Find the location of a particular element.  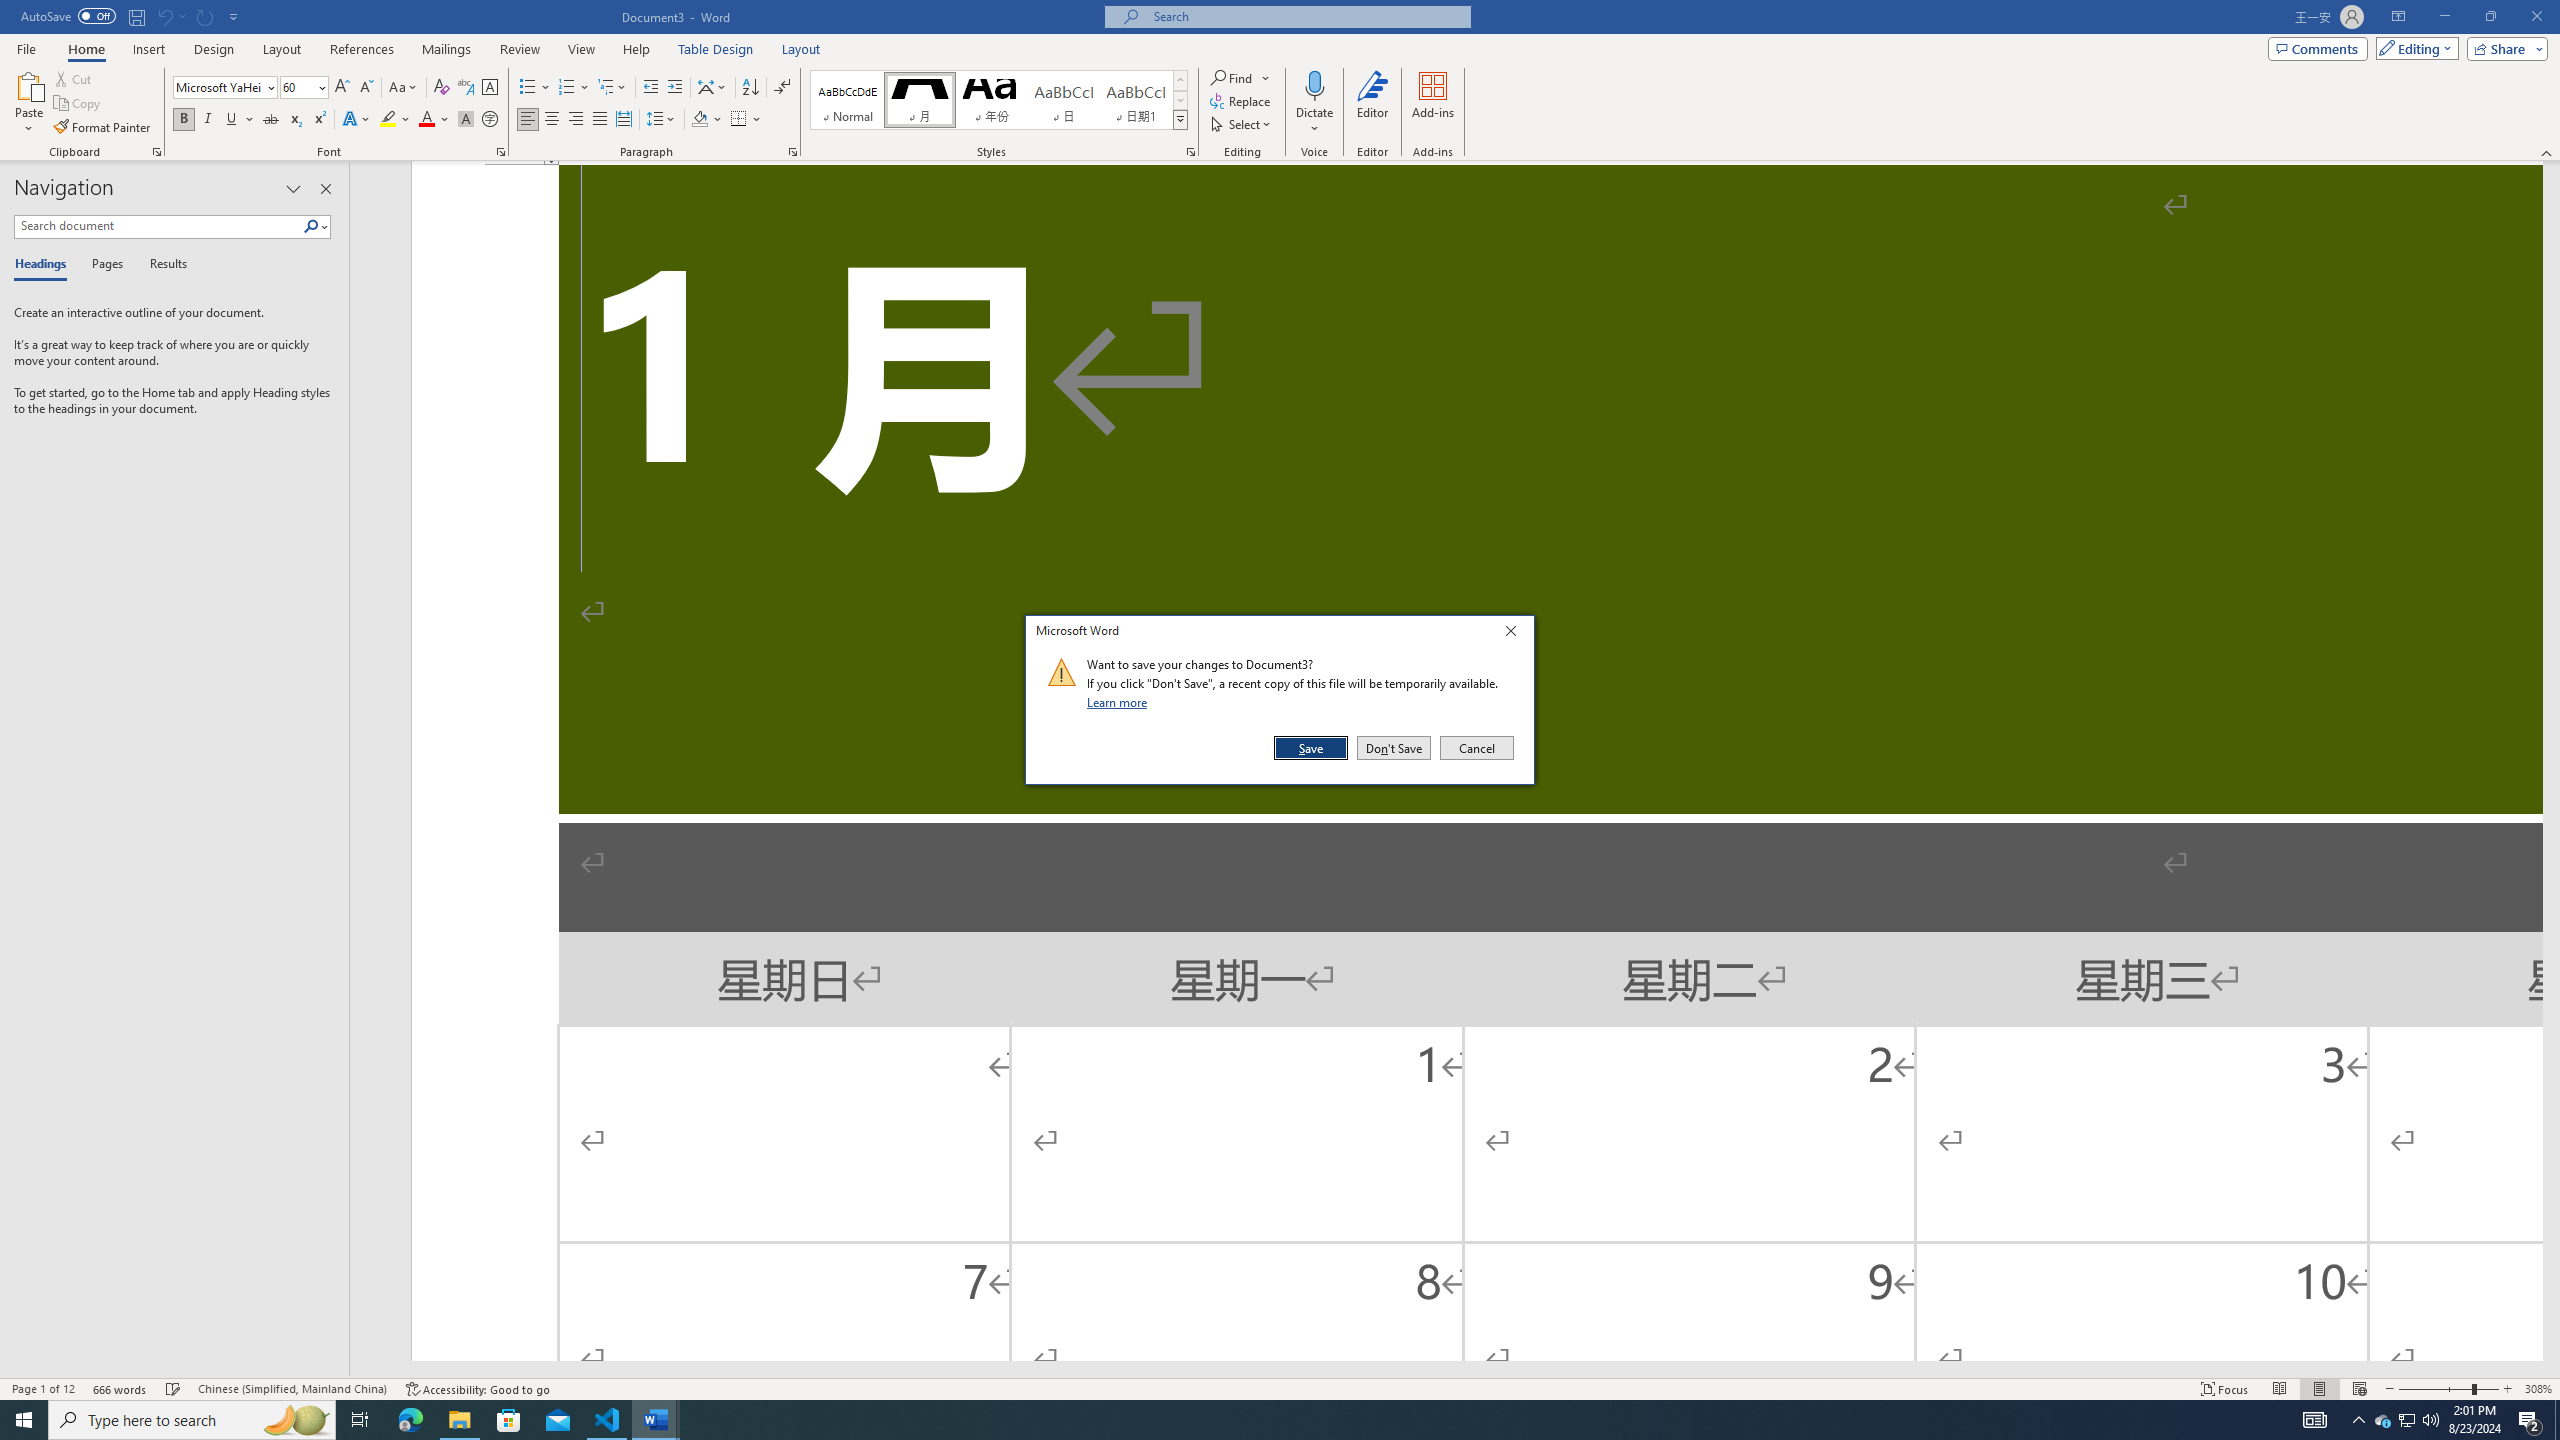

Start is located at coordinates (24, 1420).